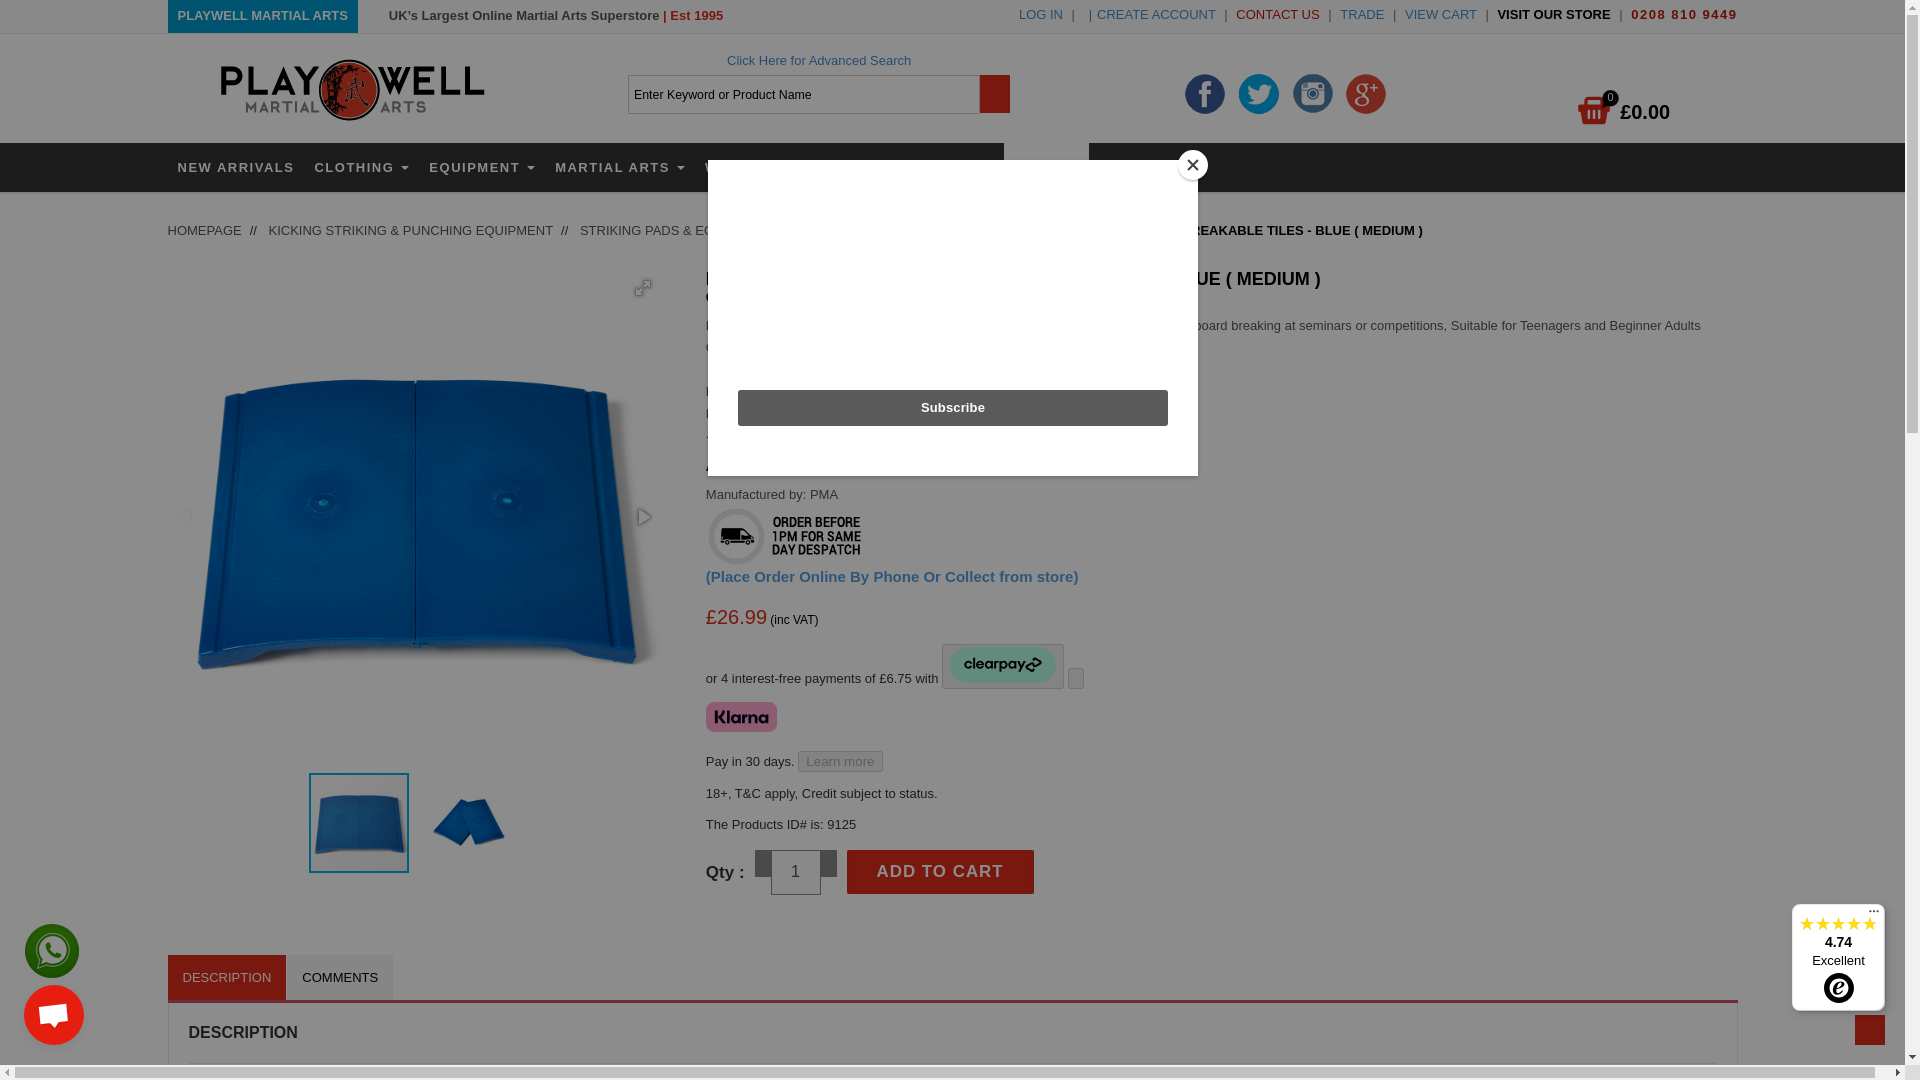 Image resolution: width=1920 pixels, height=1080 pixels. What do you see at coordinates (1684, 14) in the screenshot?
I see `0208 810 9449` at bounding box center [1684, 14].